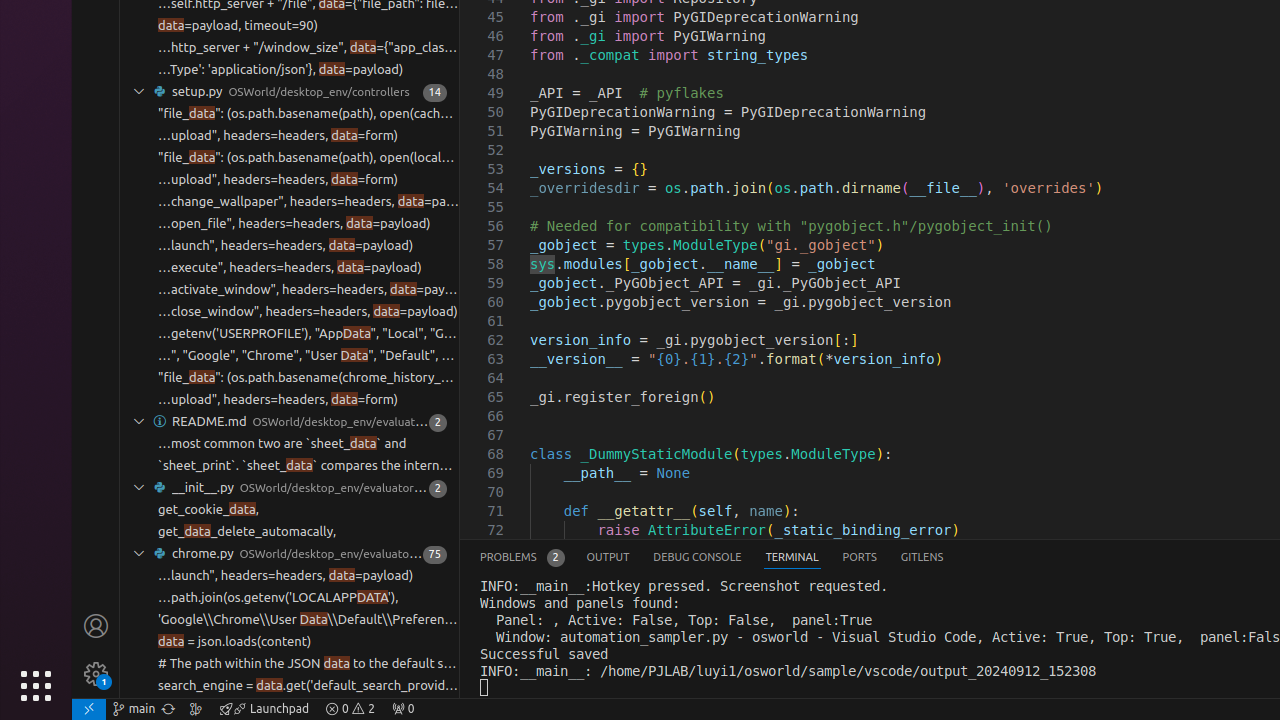 The height and width of the screenshot is (720, 1280). Describe the element at coordinates (89, 709) in the screenshot. I see `remote` at that location.